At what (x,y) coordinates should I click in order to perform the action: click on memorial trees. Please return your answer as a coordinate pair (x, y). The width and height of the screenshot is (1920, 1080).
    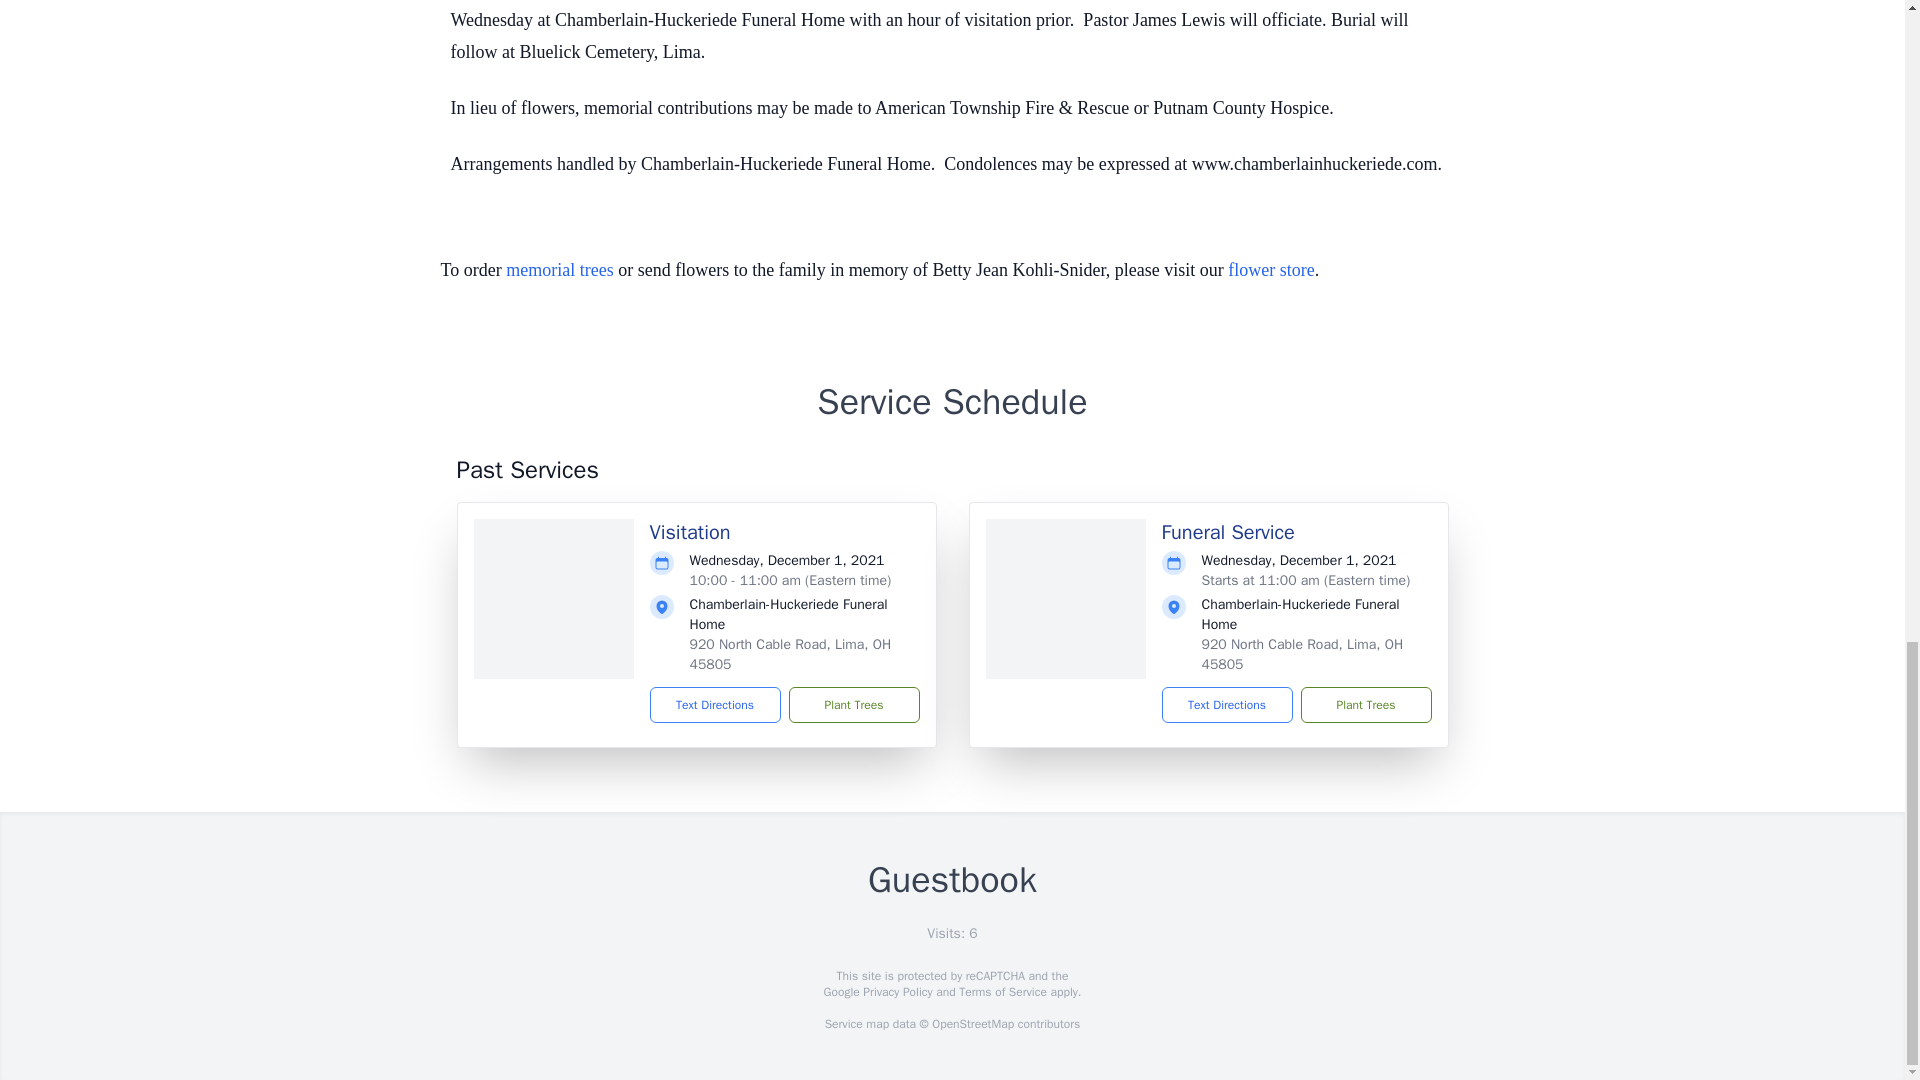
    Looking at the image, I should click on (559, 270).